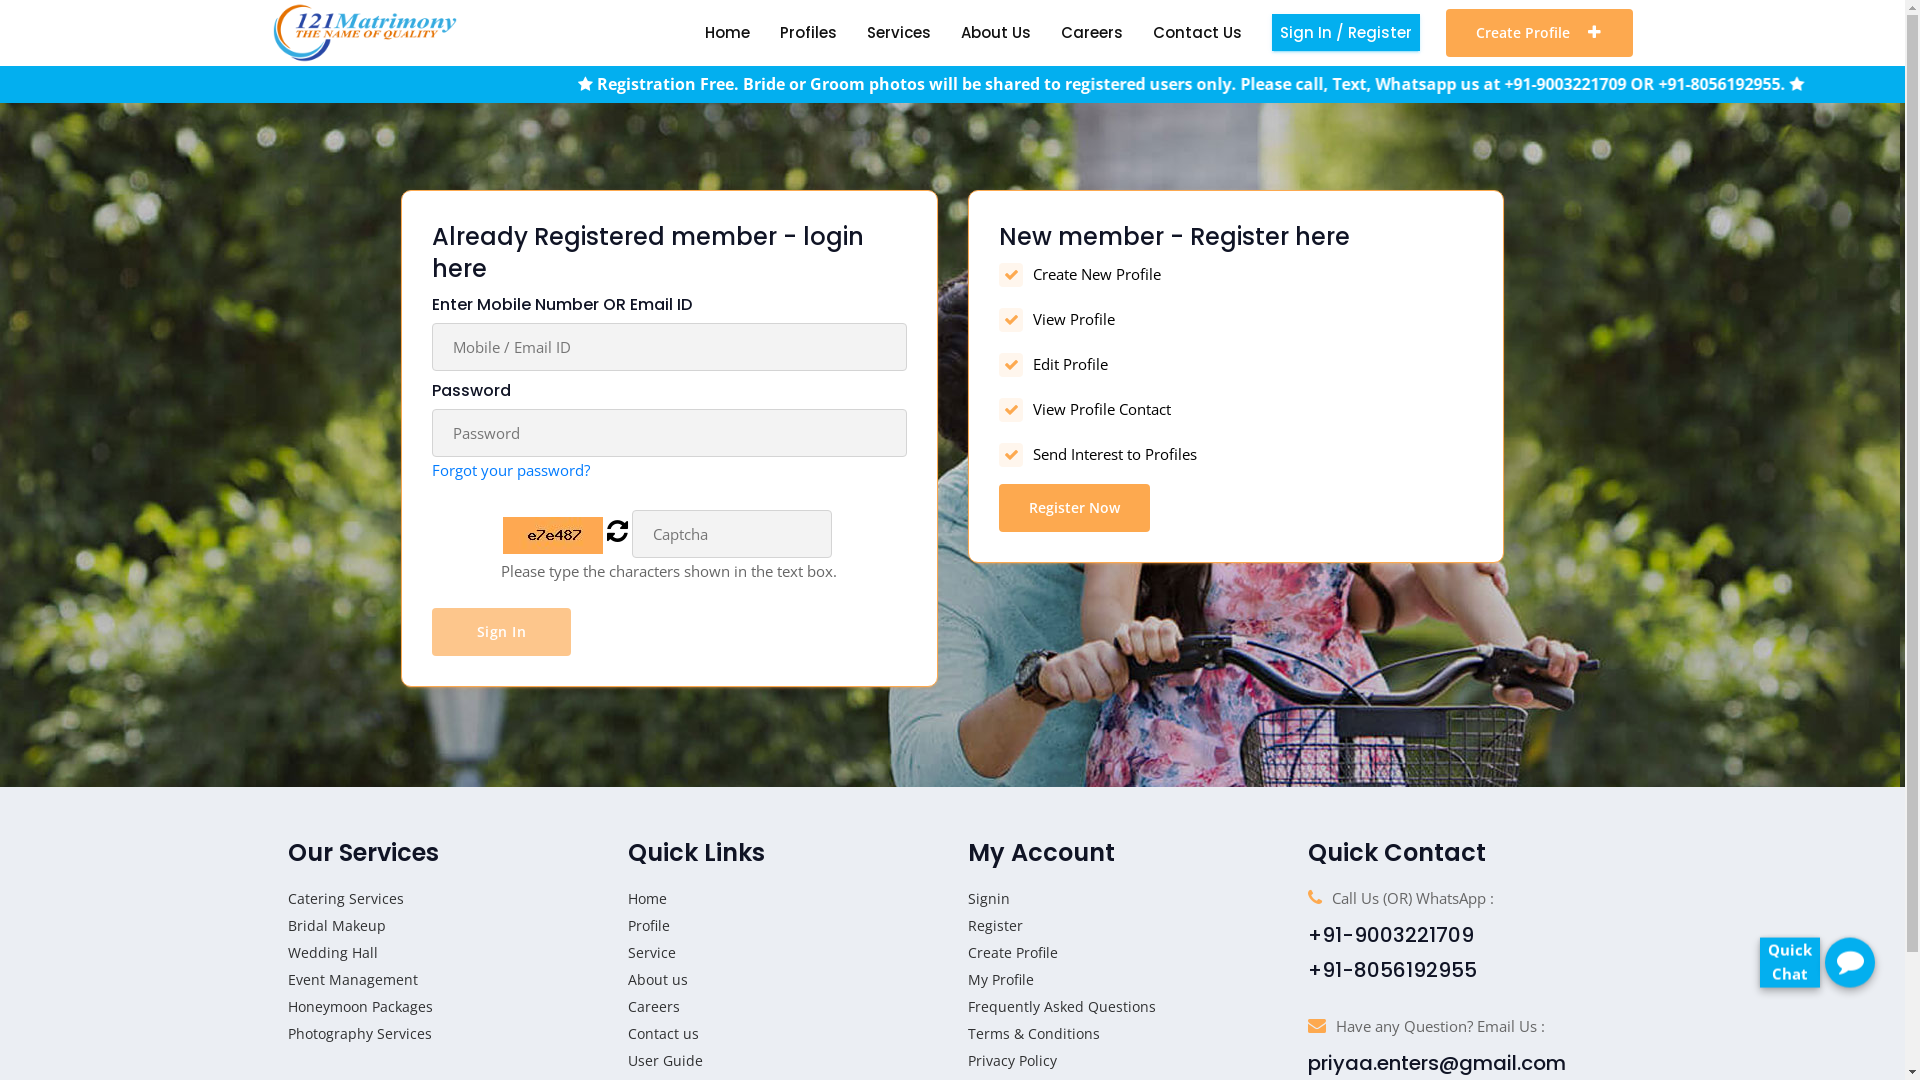 Image resolution: width=1920 pixels, height=1080 pixels. Describe the element at coordinates (1196, 32) in the screenshot. I see `Contact Us` at that location.